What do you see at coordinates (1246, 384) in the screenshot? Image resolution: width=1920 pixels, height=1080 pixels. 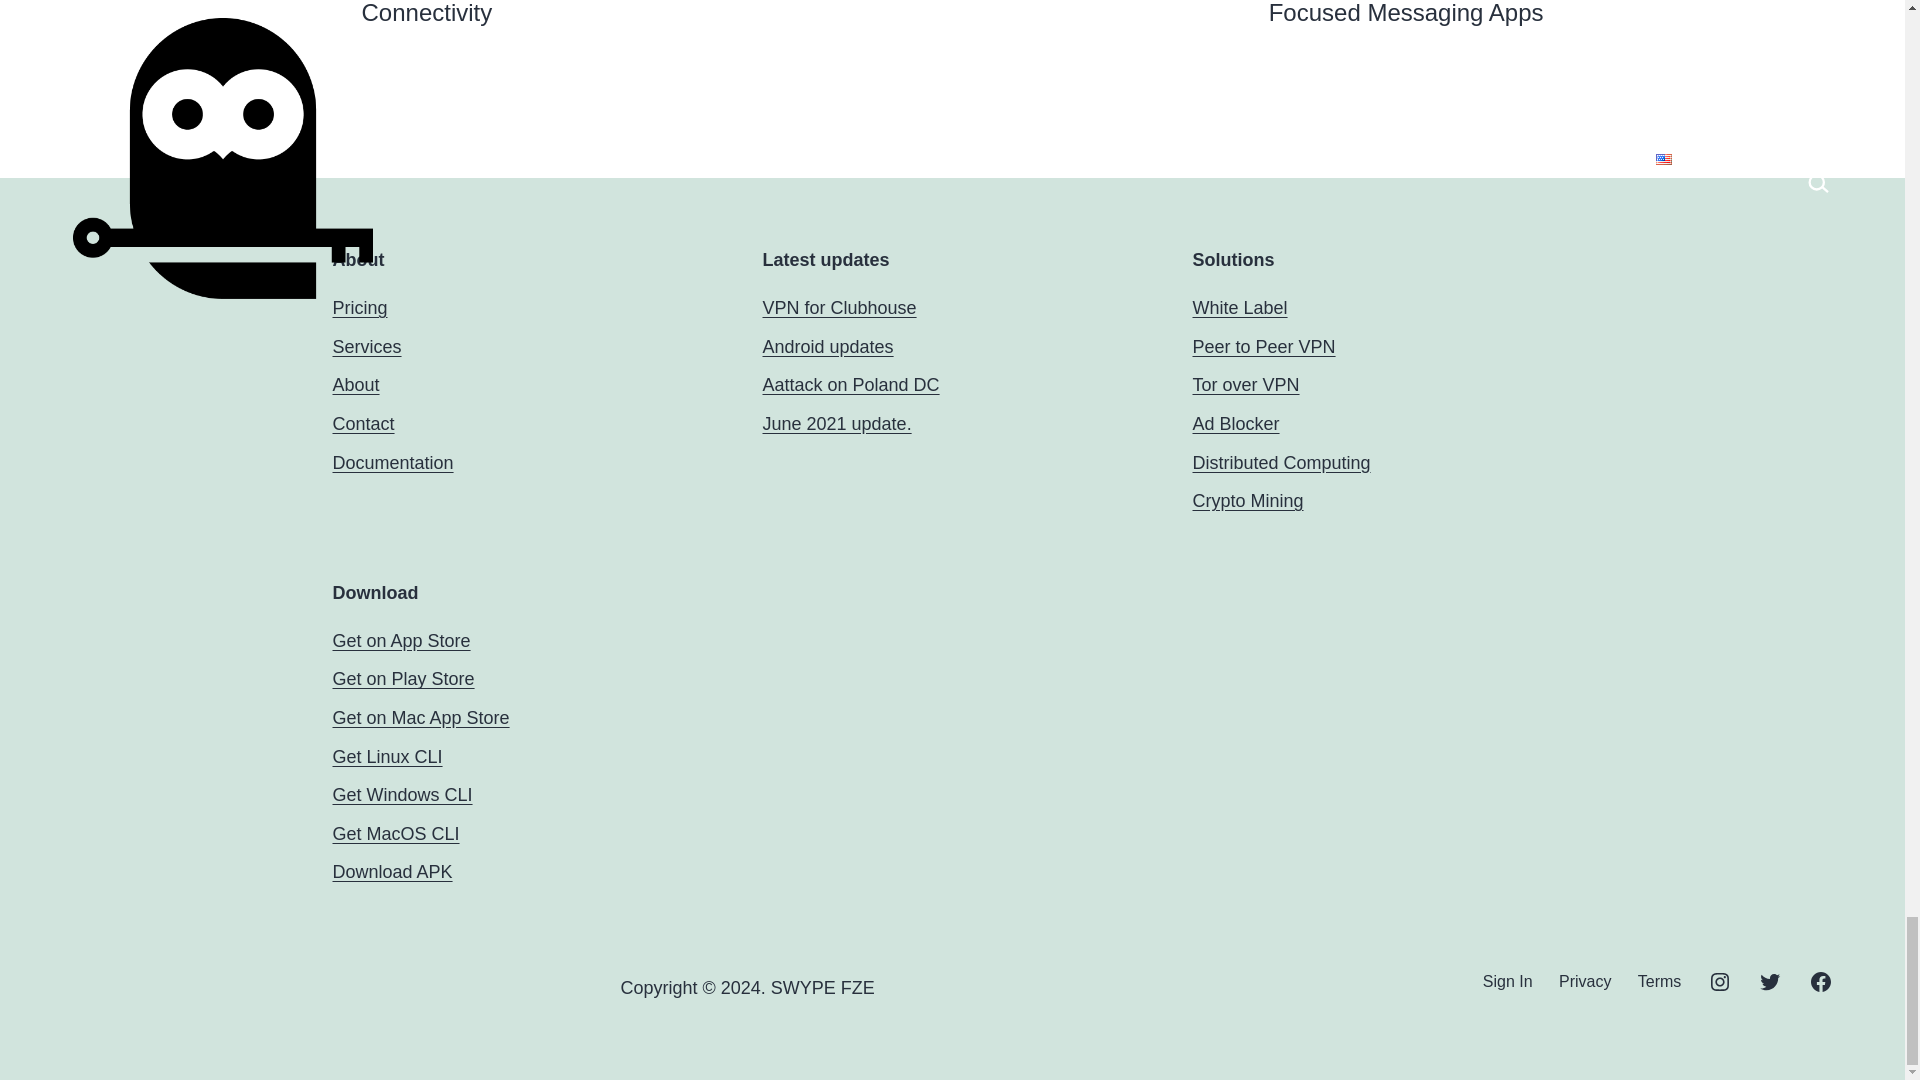 I see `Tor over VPN` at bounding box center [1246, 384].